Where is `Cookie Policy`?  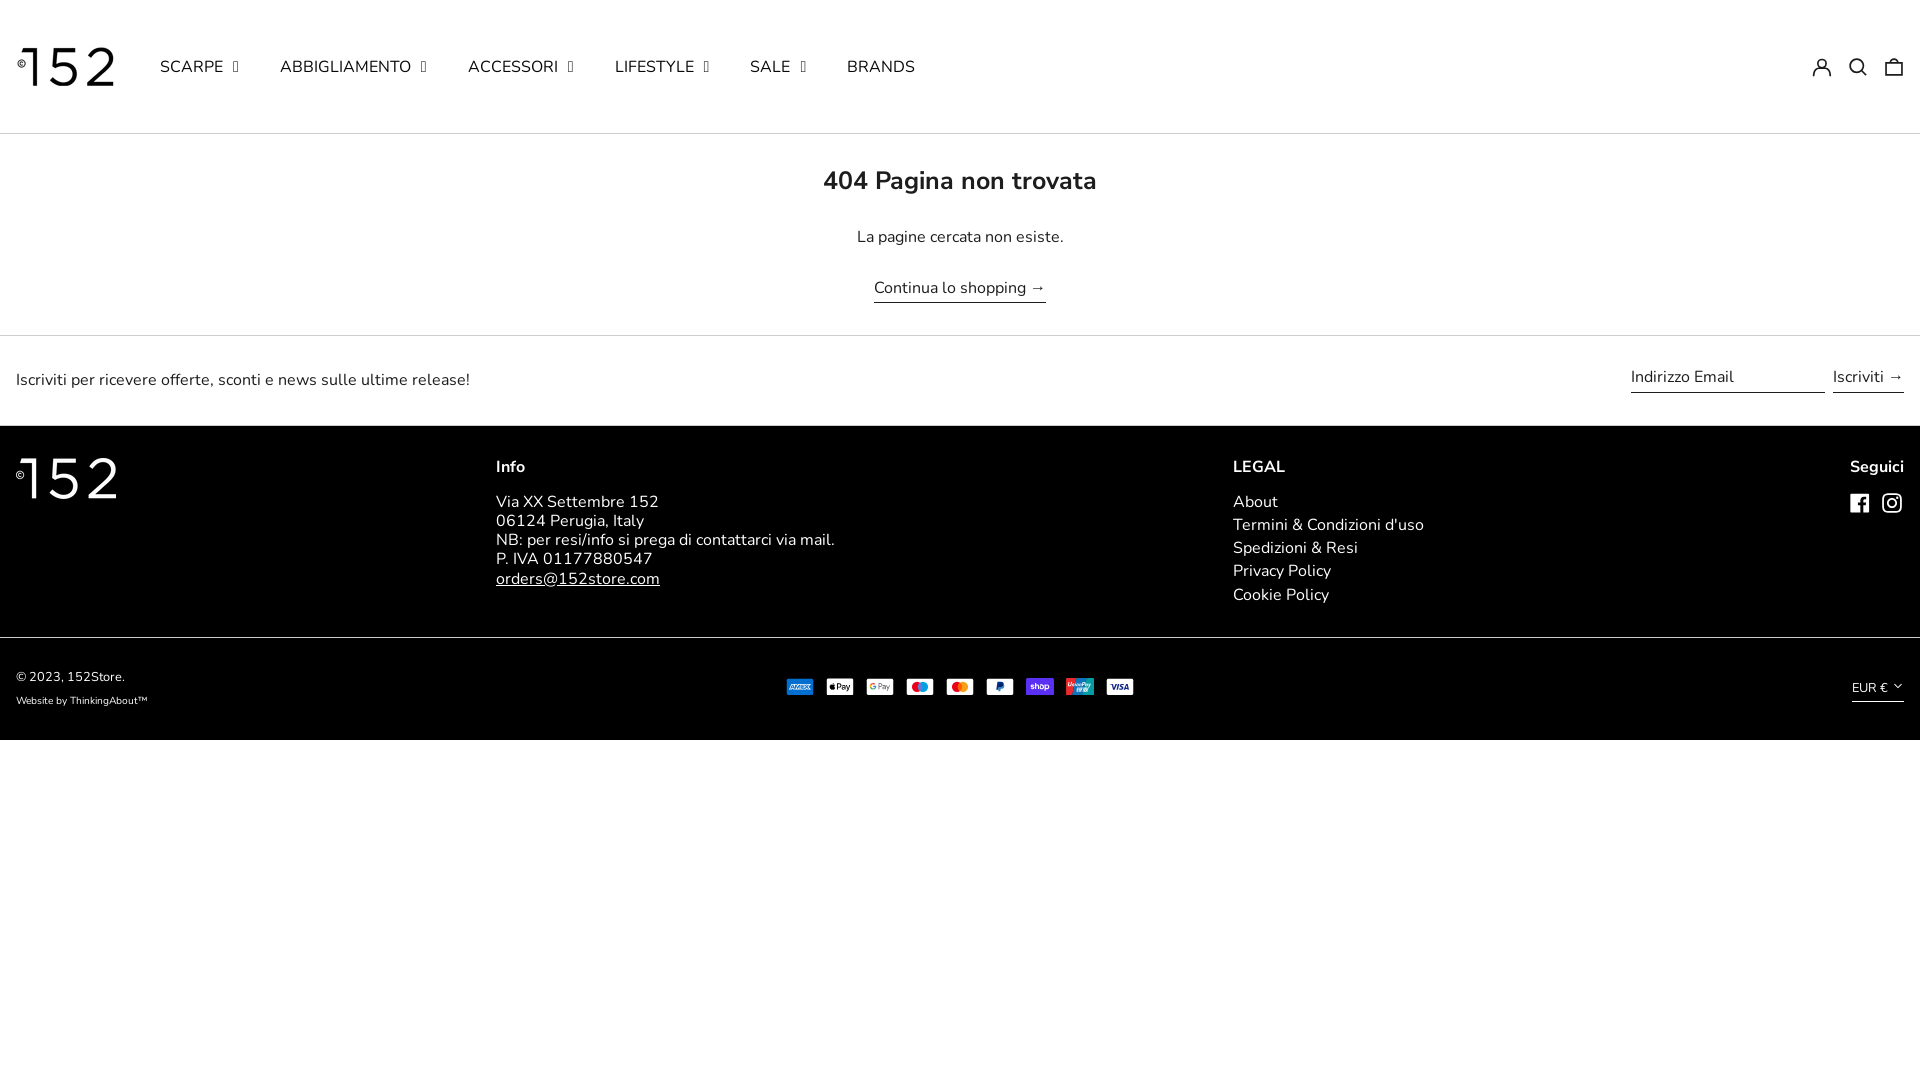
Cookie Policy is located at coordinates (1281, 595).